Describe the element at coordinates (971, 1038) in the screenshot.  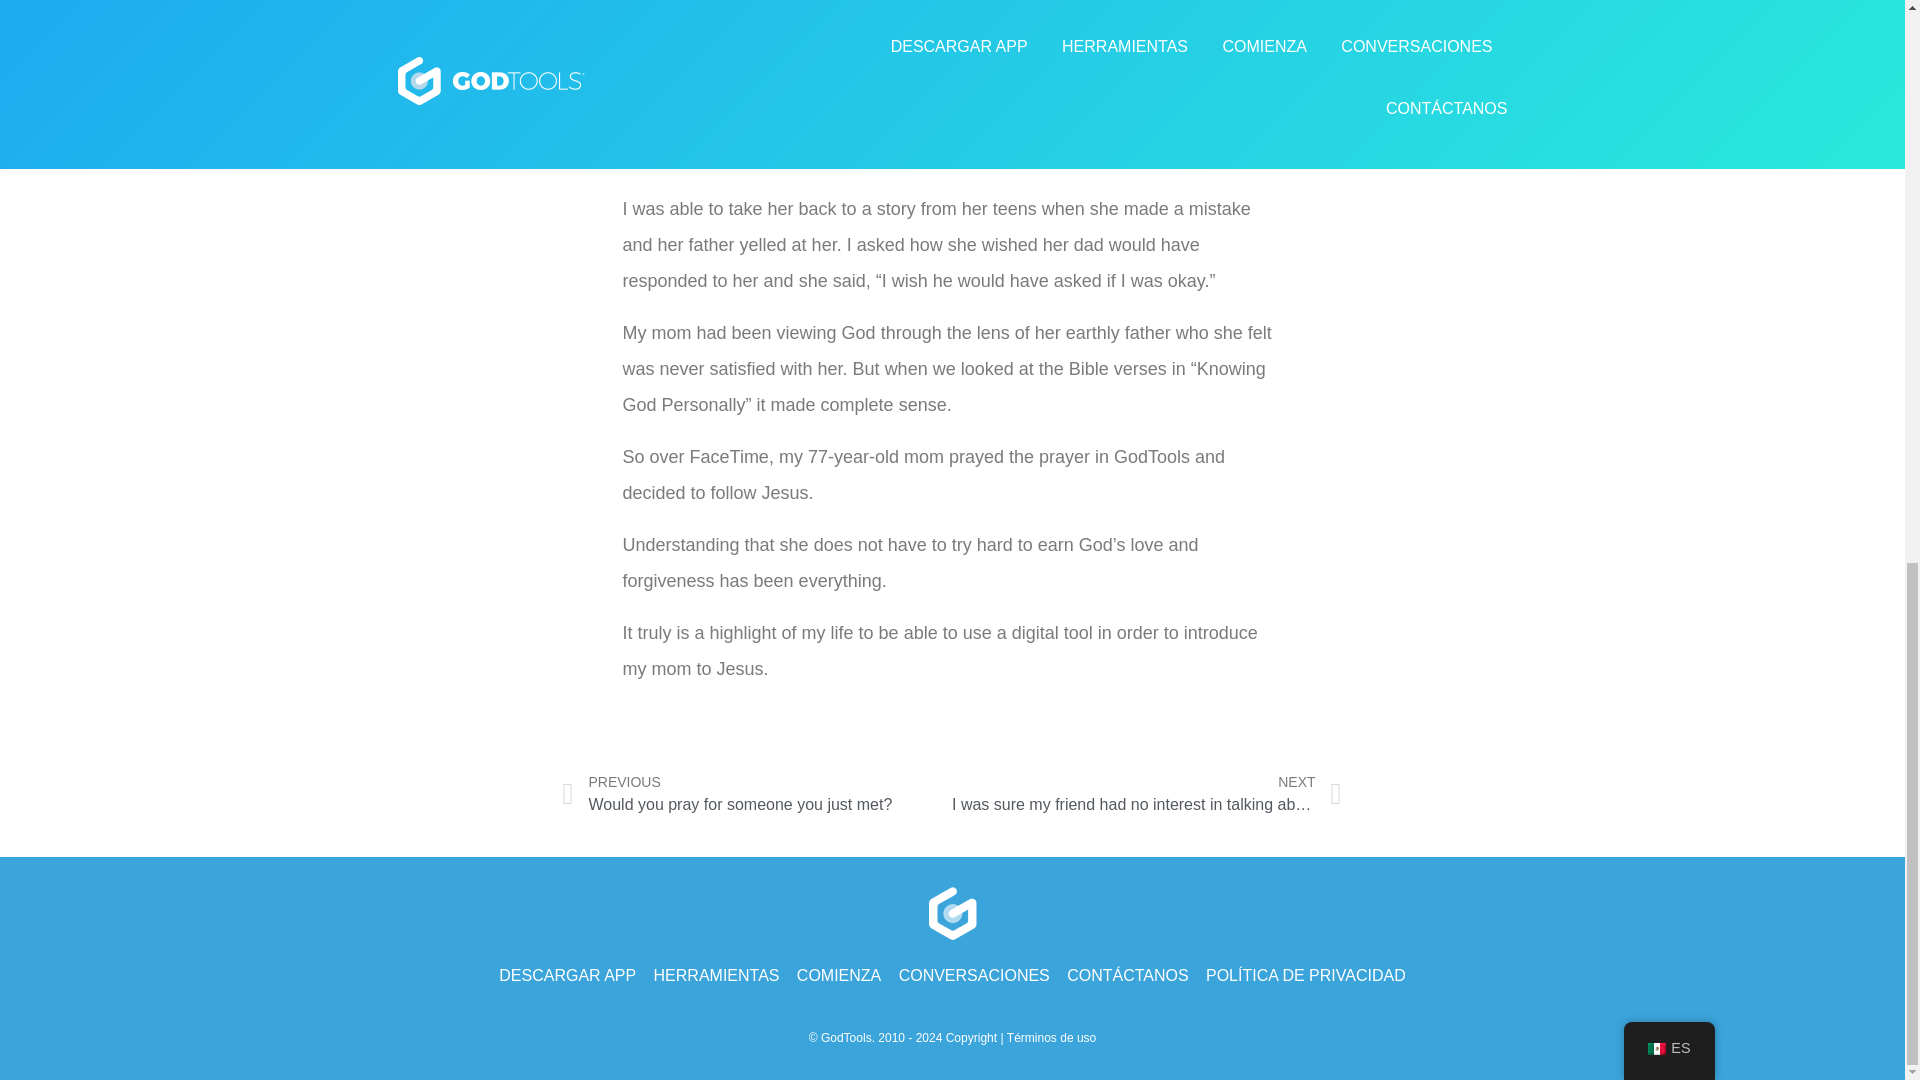
I see `CONVERSACIONES` at that location.